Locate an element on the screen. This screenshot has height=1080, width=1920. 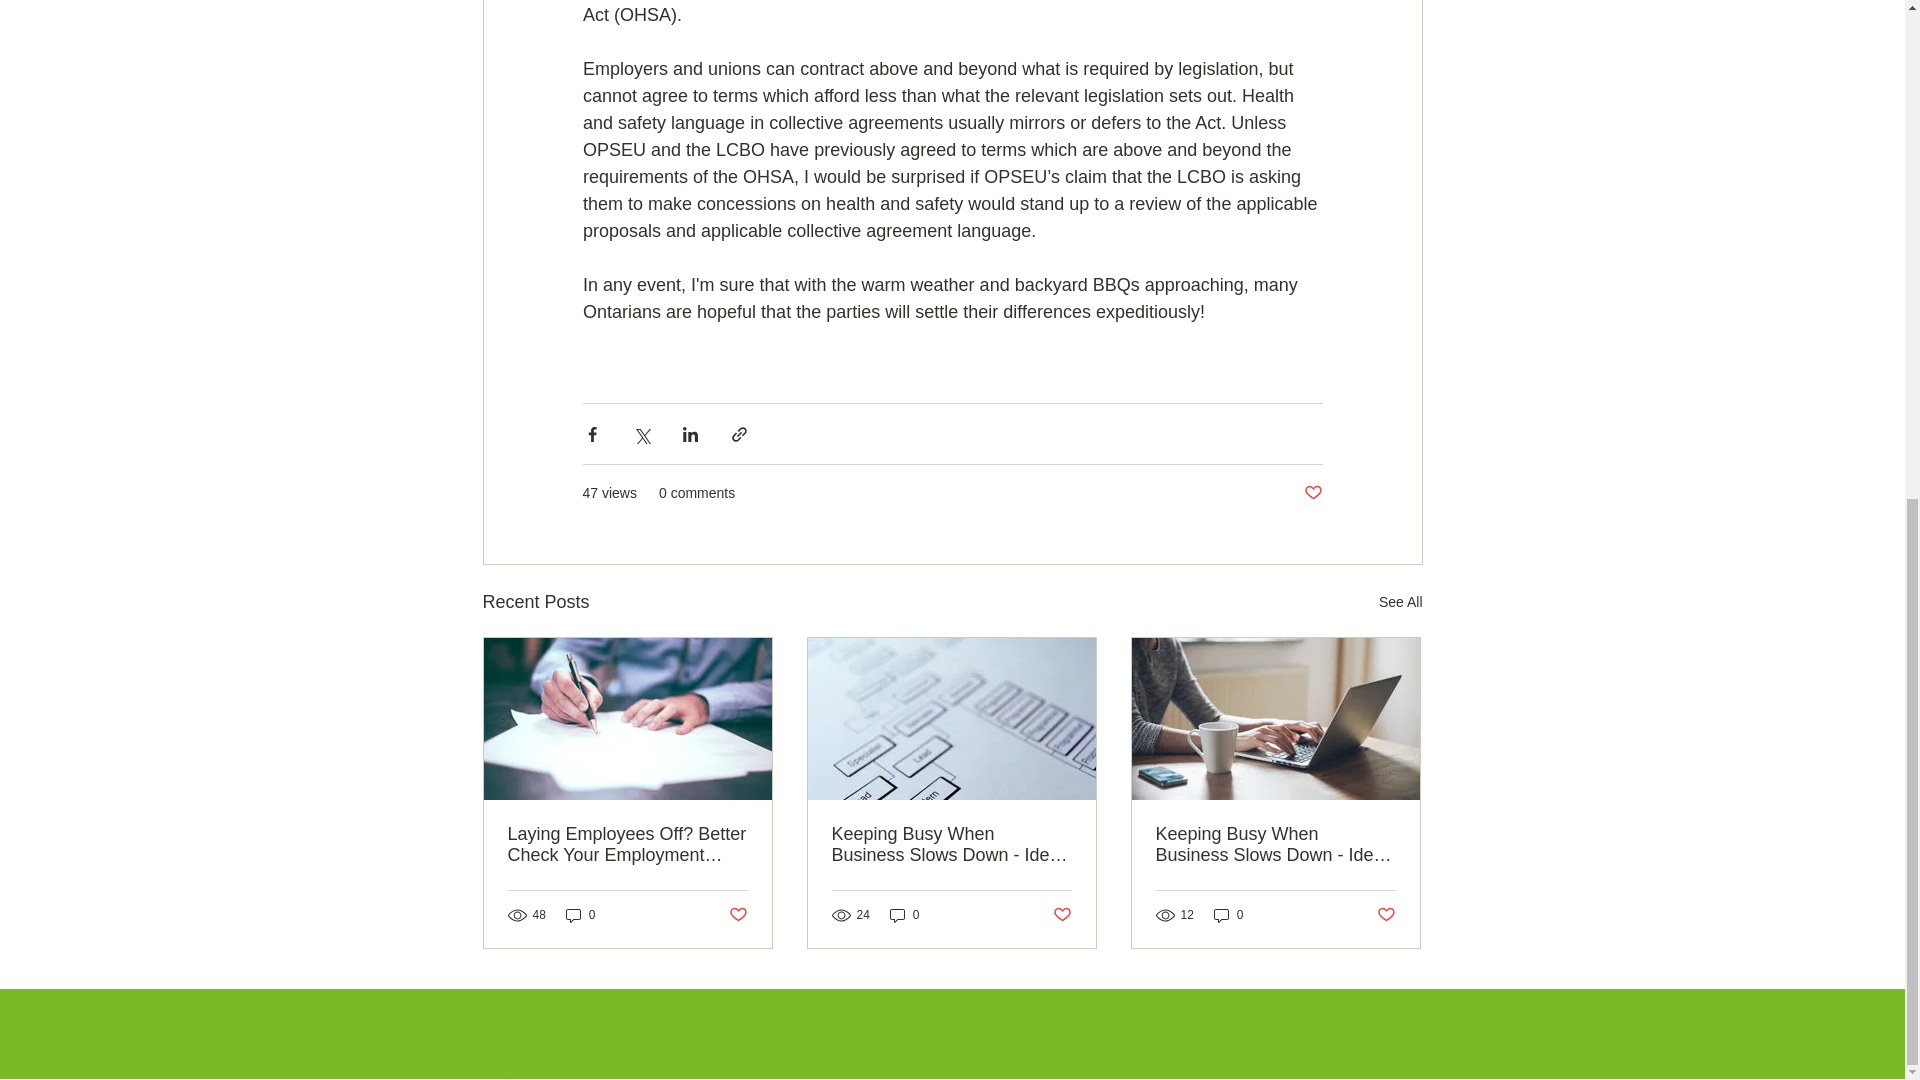
0 is located at coordinates (580, 914).